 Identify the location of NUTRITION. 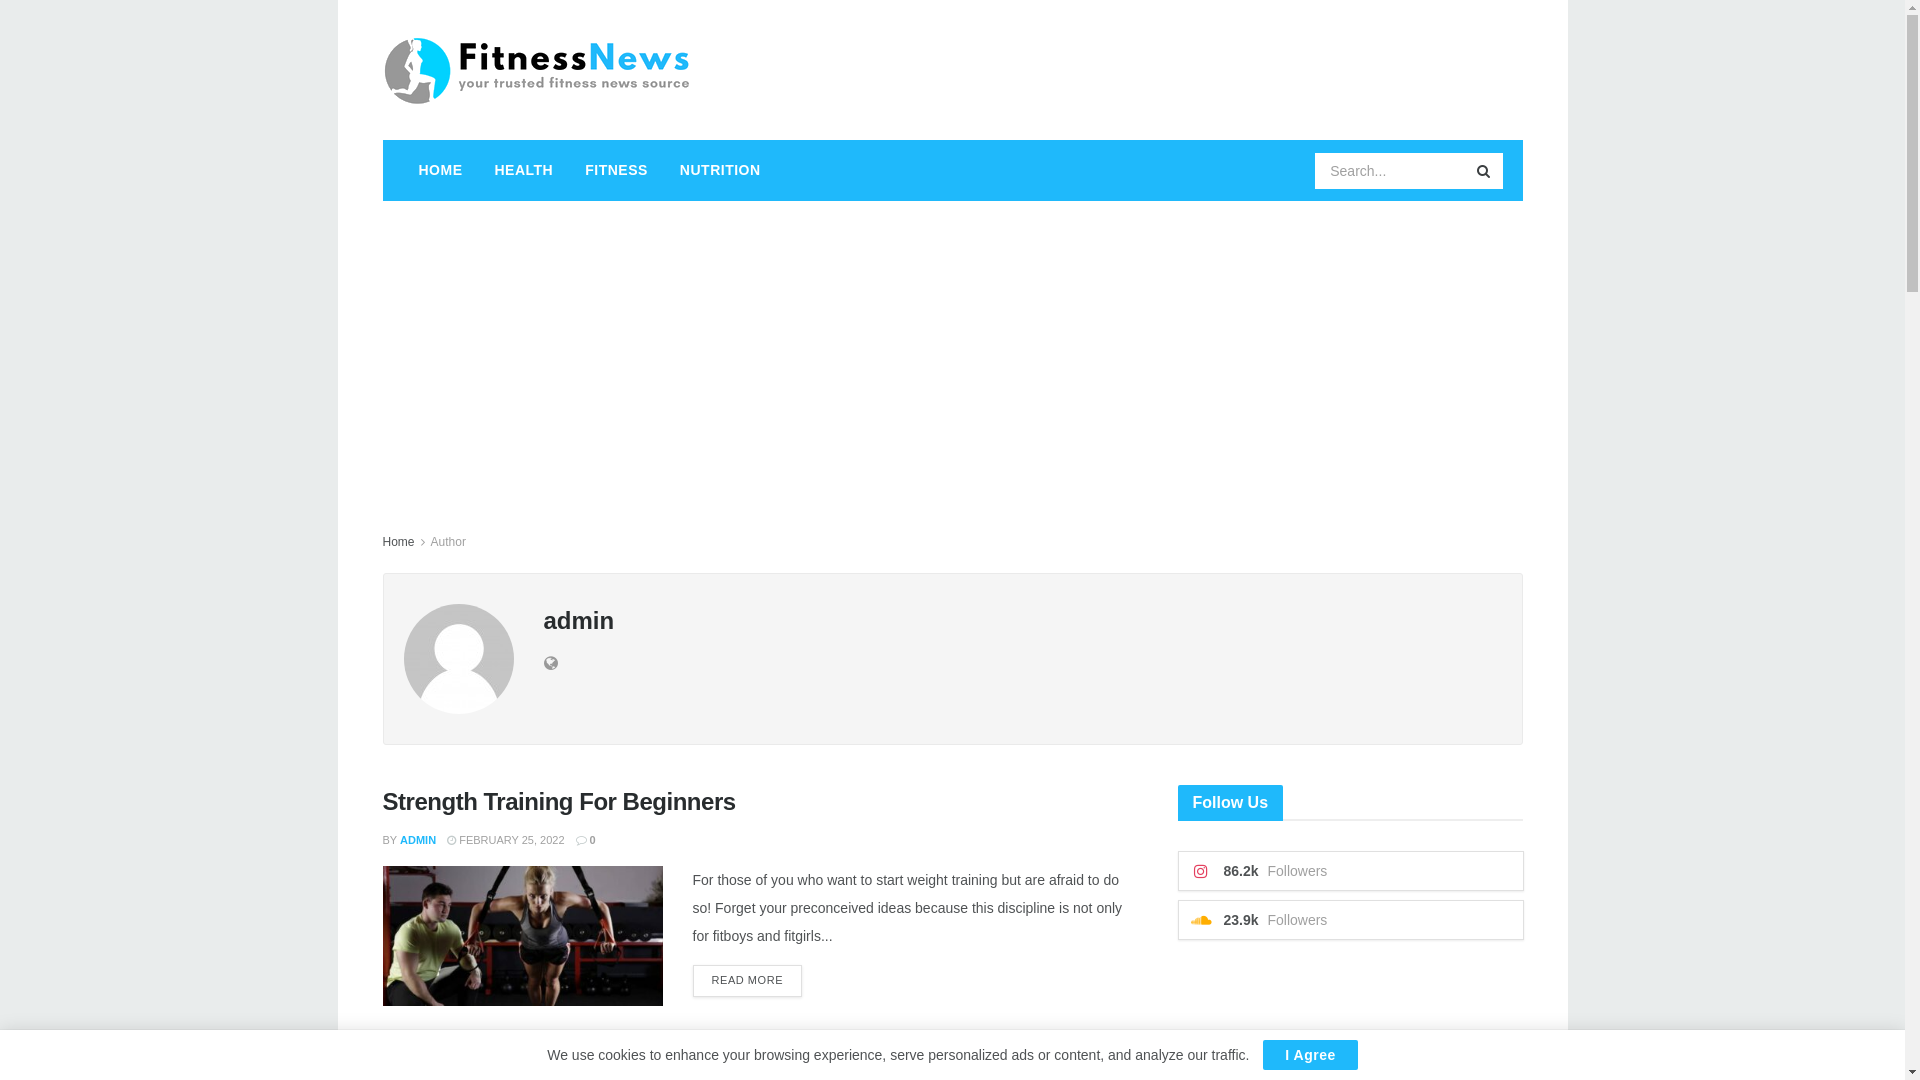
(720, 170).